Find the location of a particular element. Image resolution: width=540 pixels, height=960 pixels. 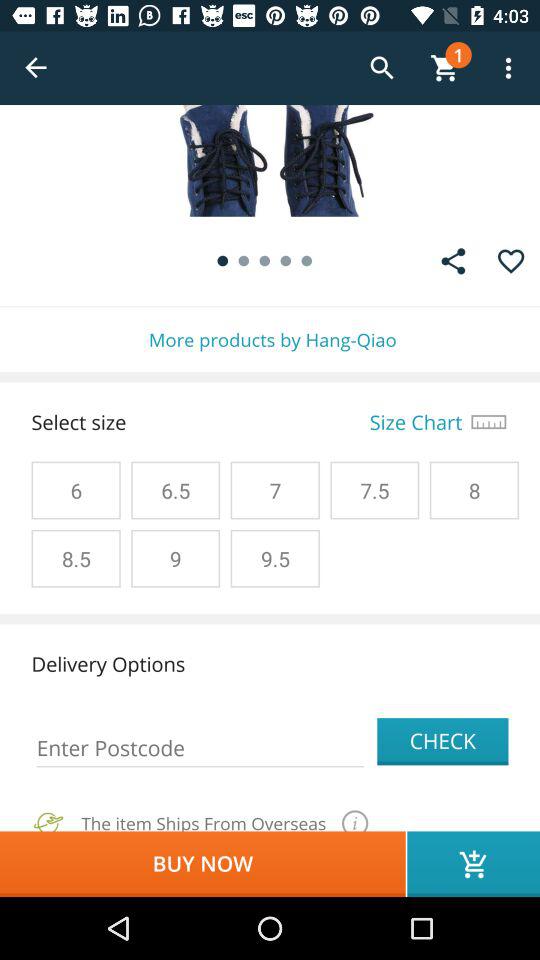

like button is located at coordinates (510, 261).